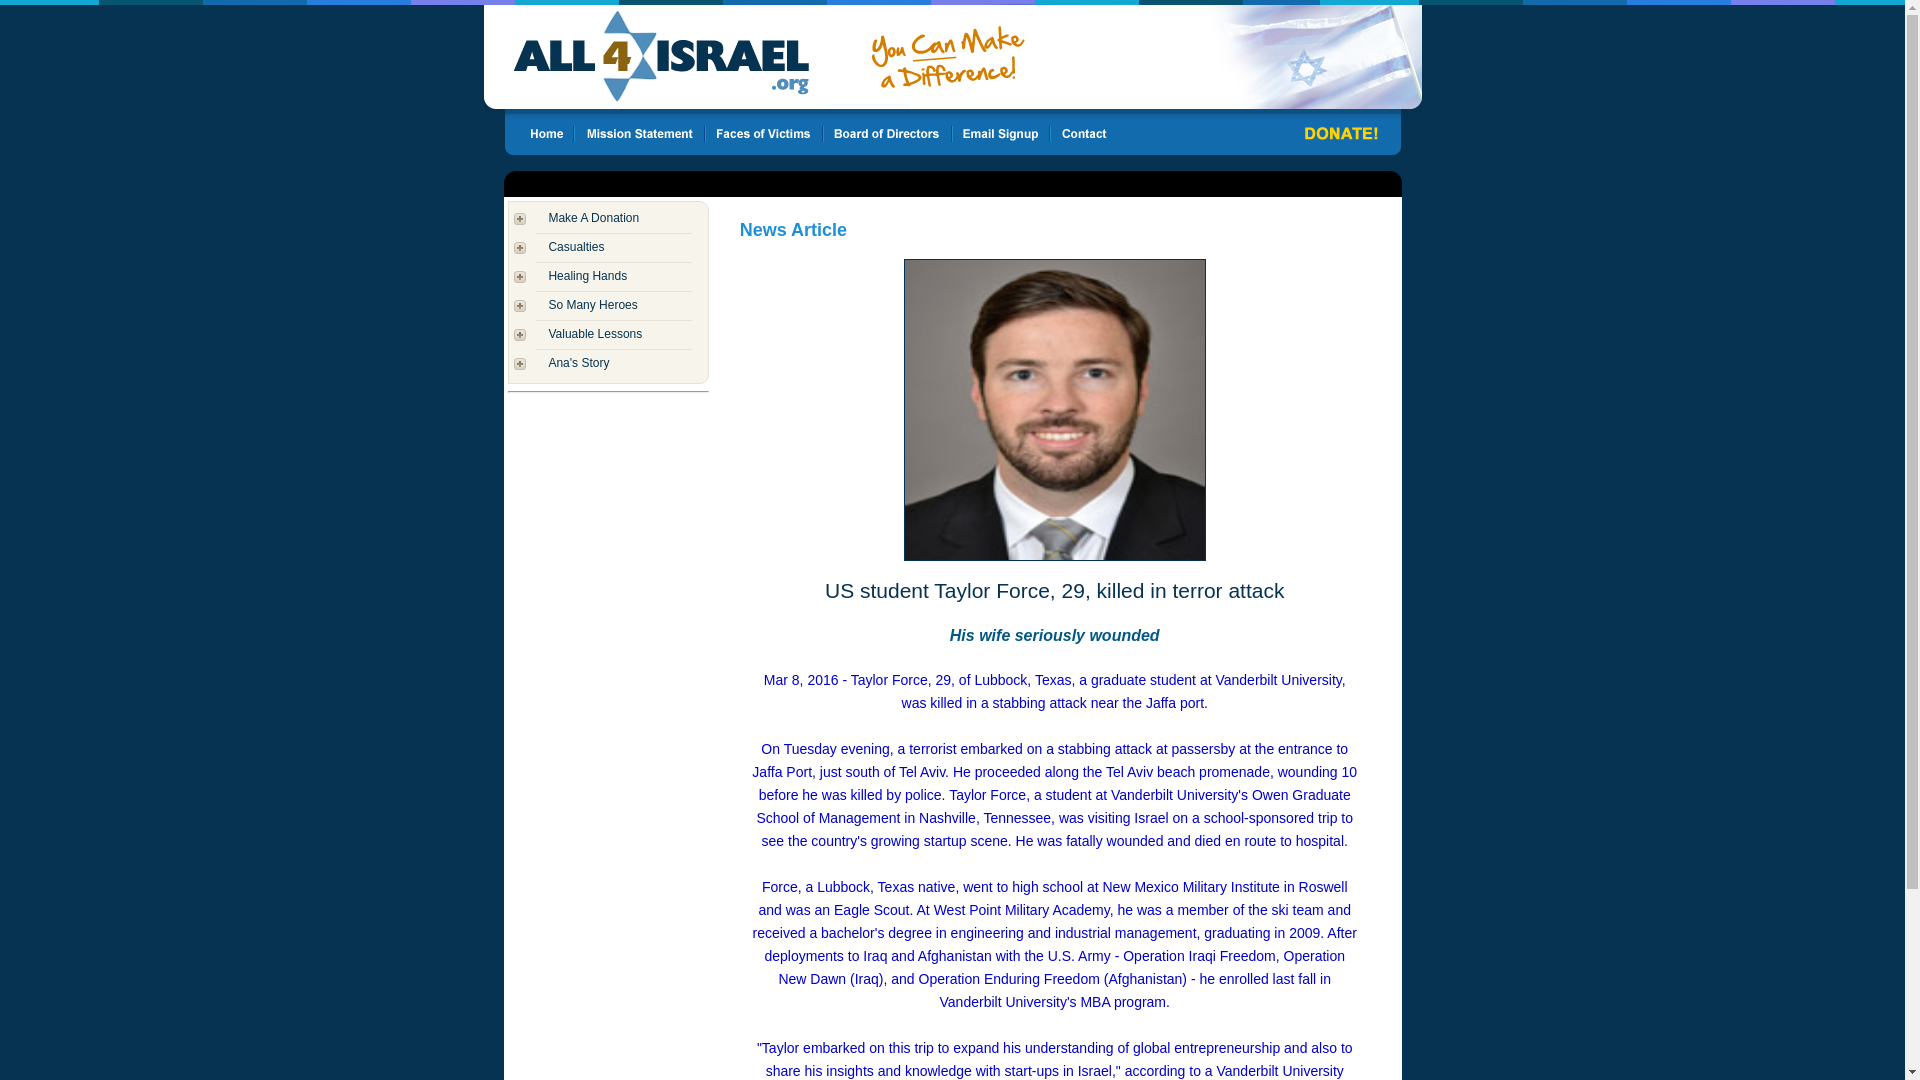  I want to click on Make A Donation, so click(593, 217).